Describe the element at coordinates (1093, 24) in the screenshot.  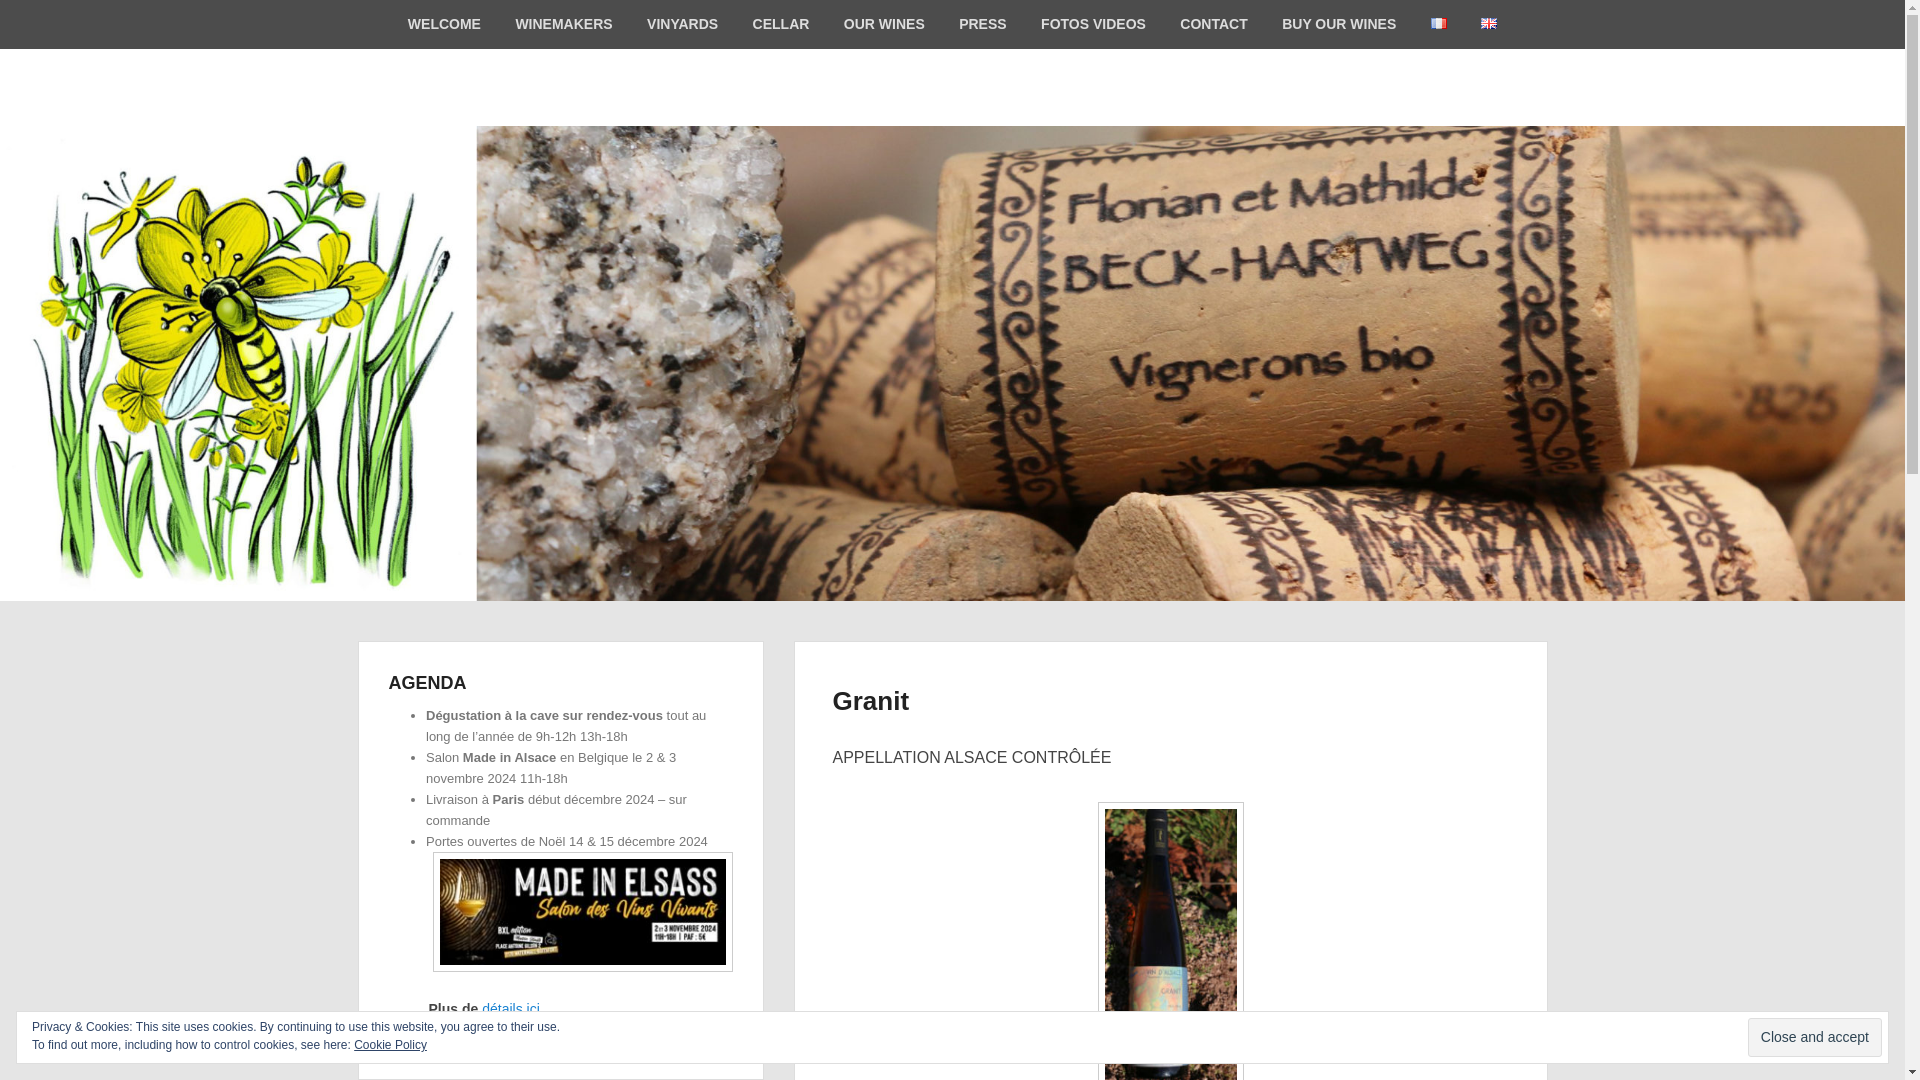
I see `FOTOS VIDEOS` at that location.